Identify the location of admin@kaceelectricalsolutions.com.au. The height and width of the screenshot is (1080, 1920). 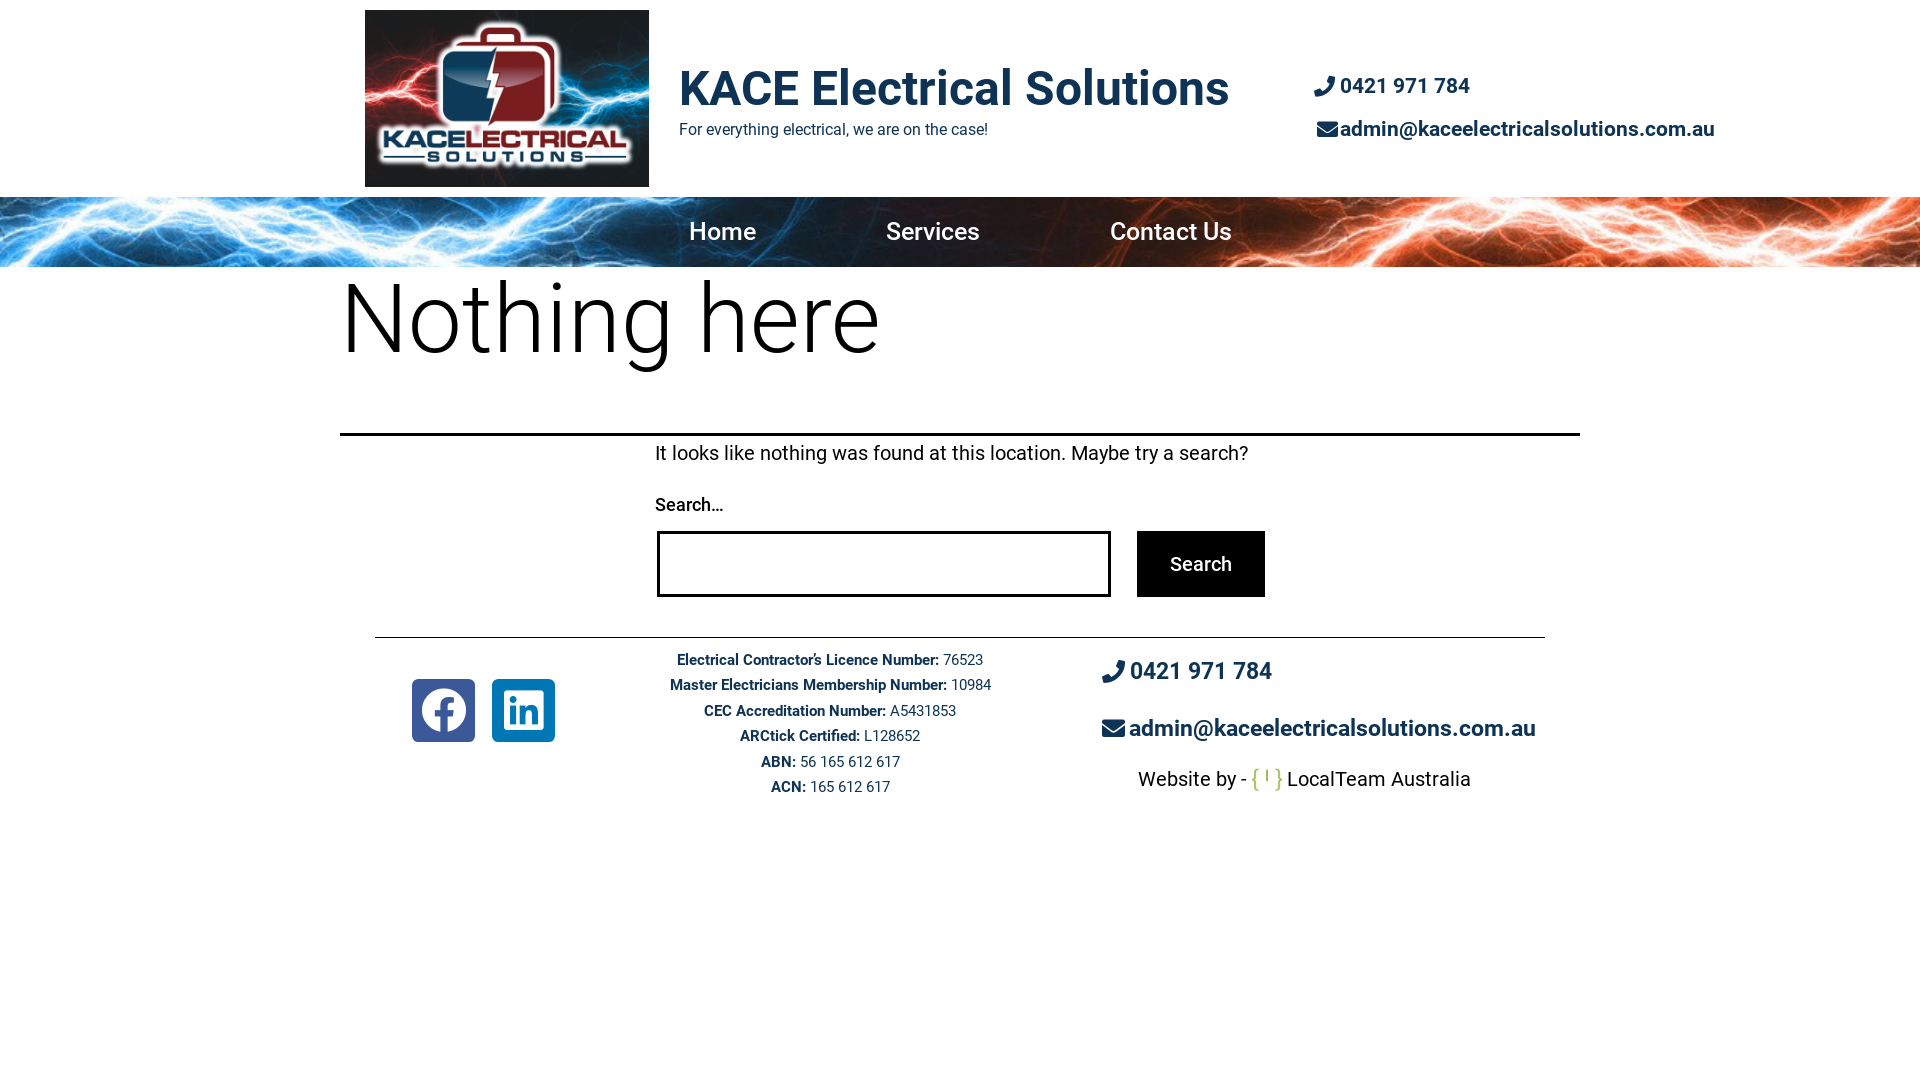
(1516, 130).